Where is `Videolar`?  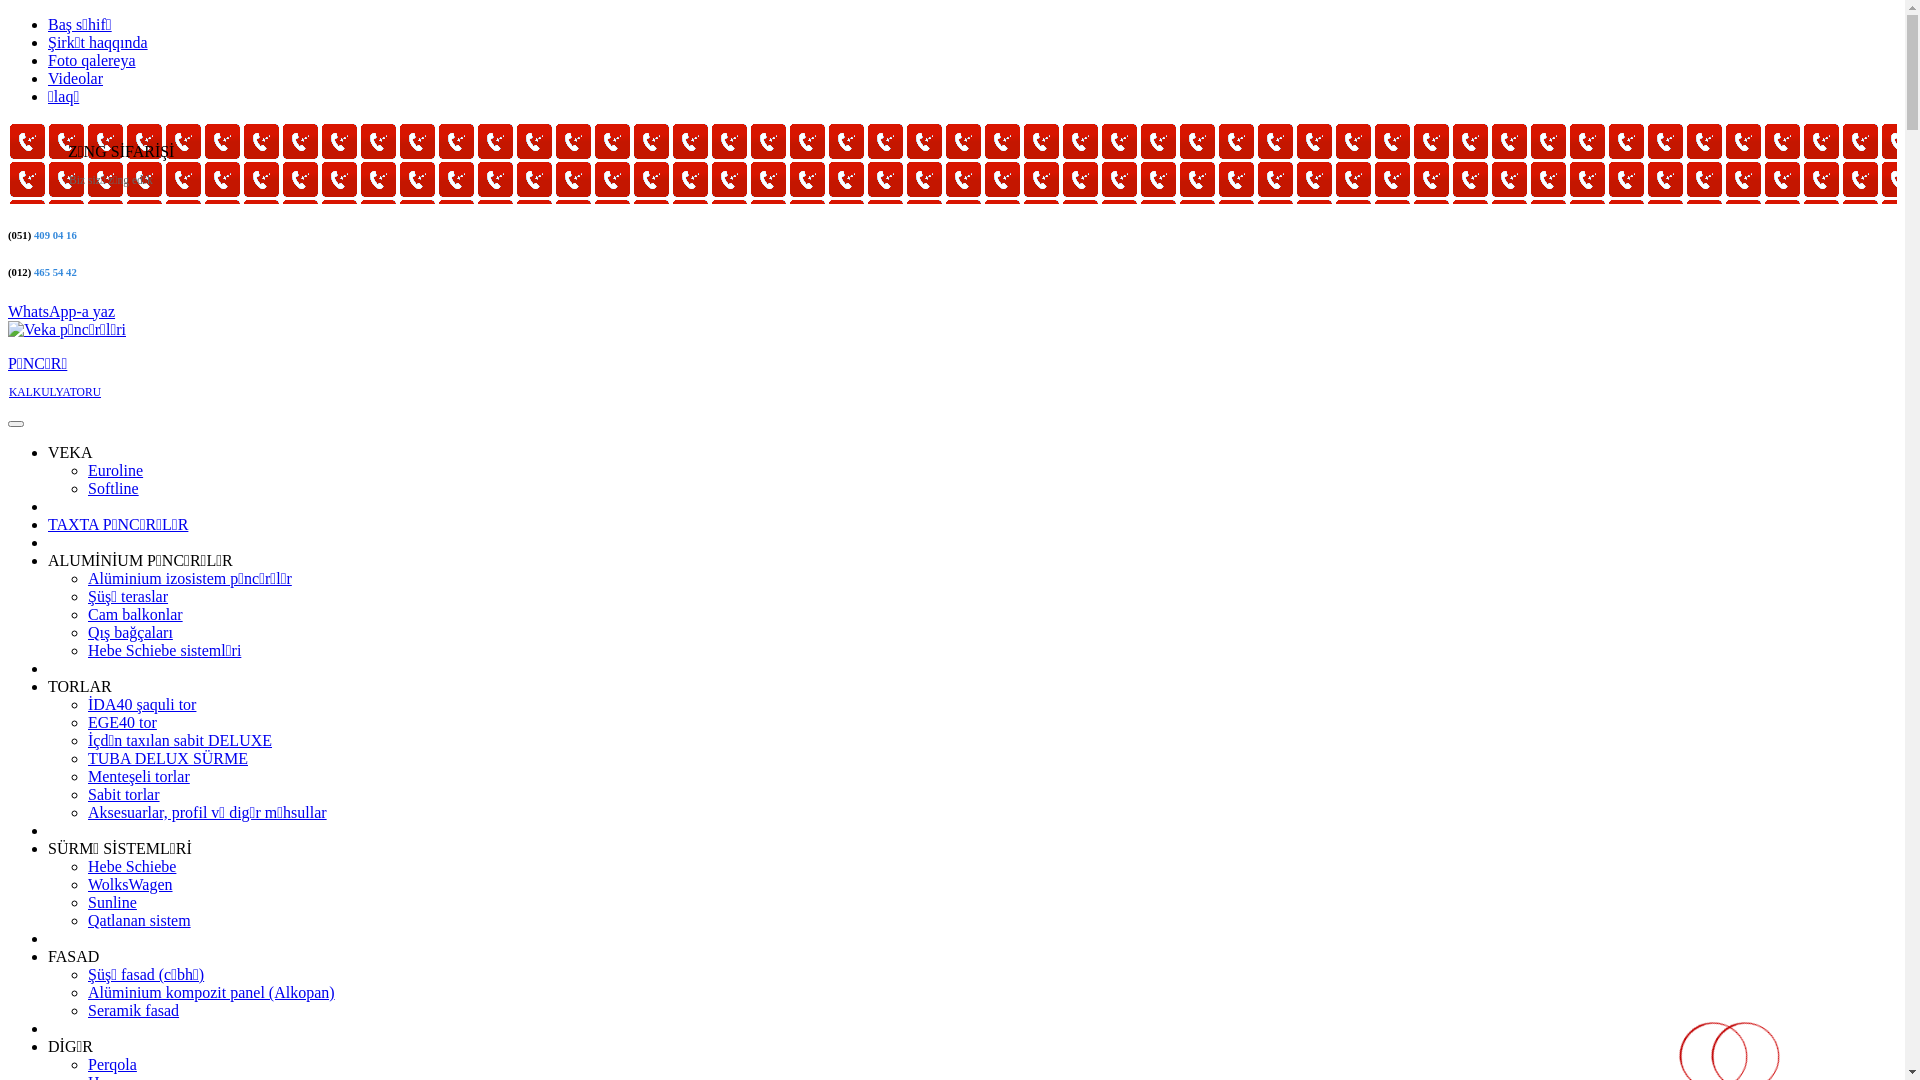 Videolar is located at coordinates (76, 78).